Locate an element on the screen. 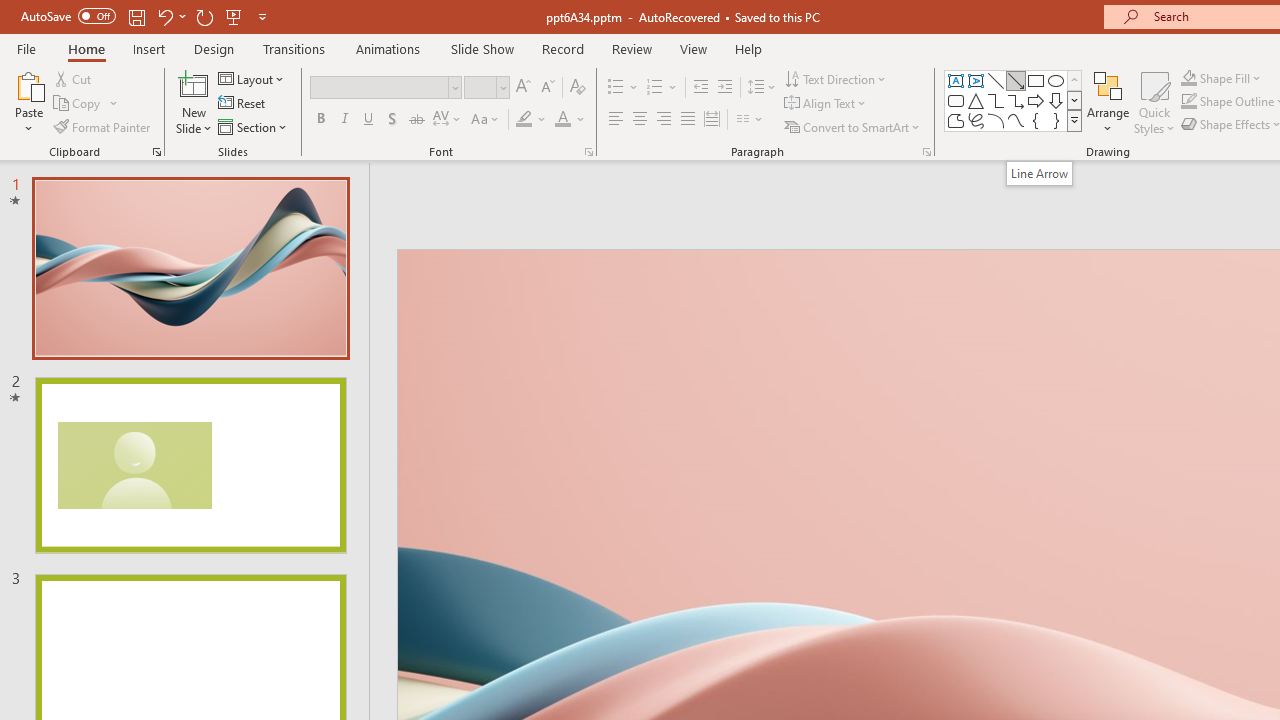 This screenshot has height=720, width=1280. Row Down is located at coordinates (1074, 100).